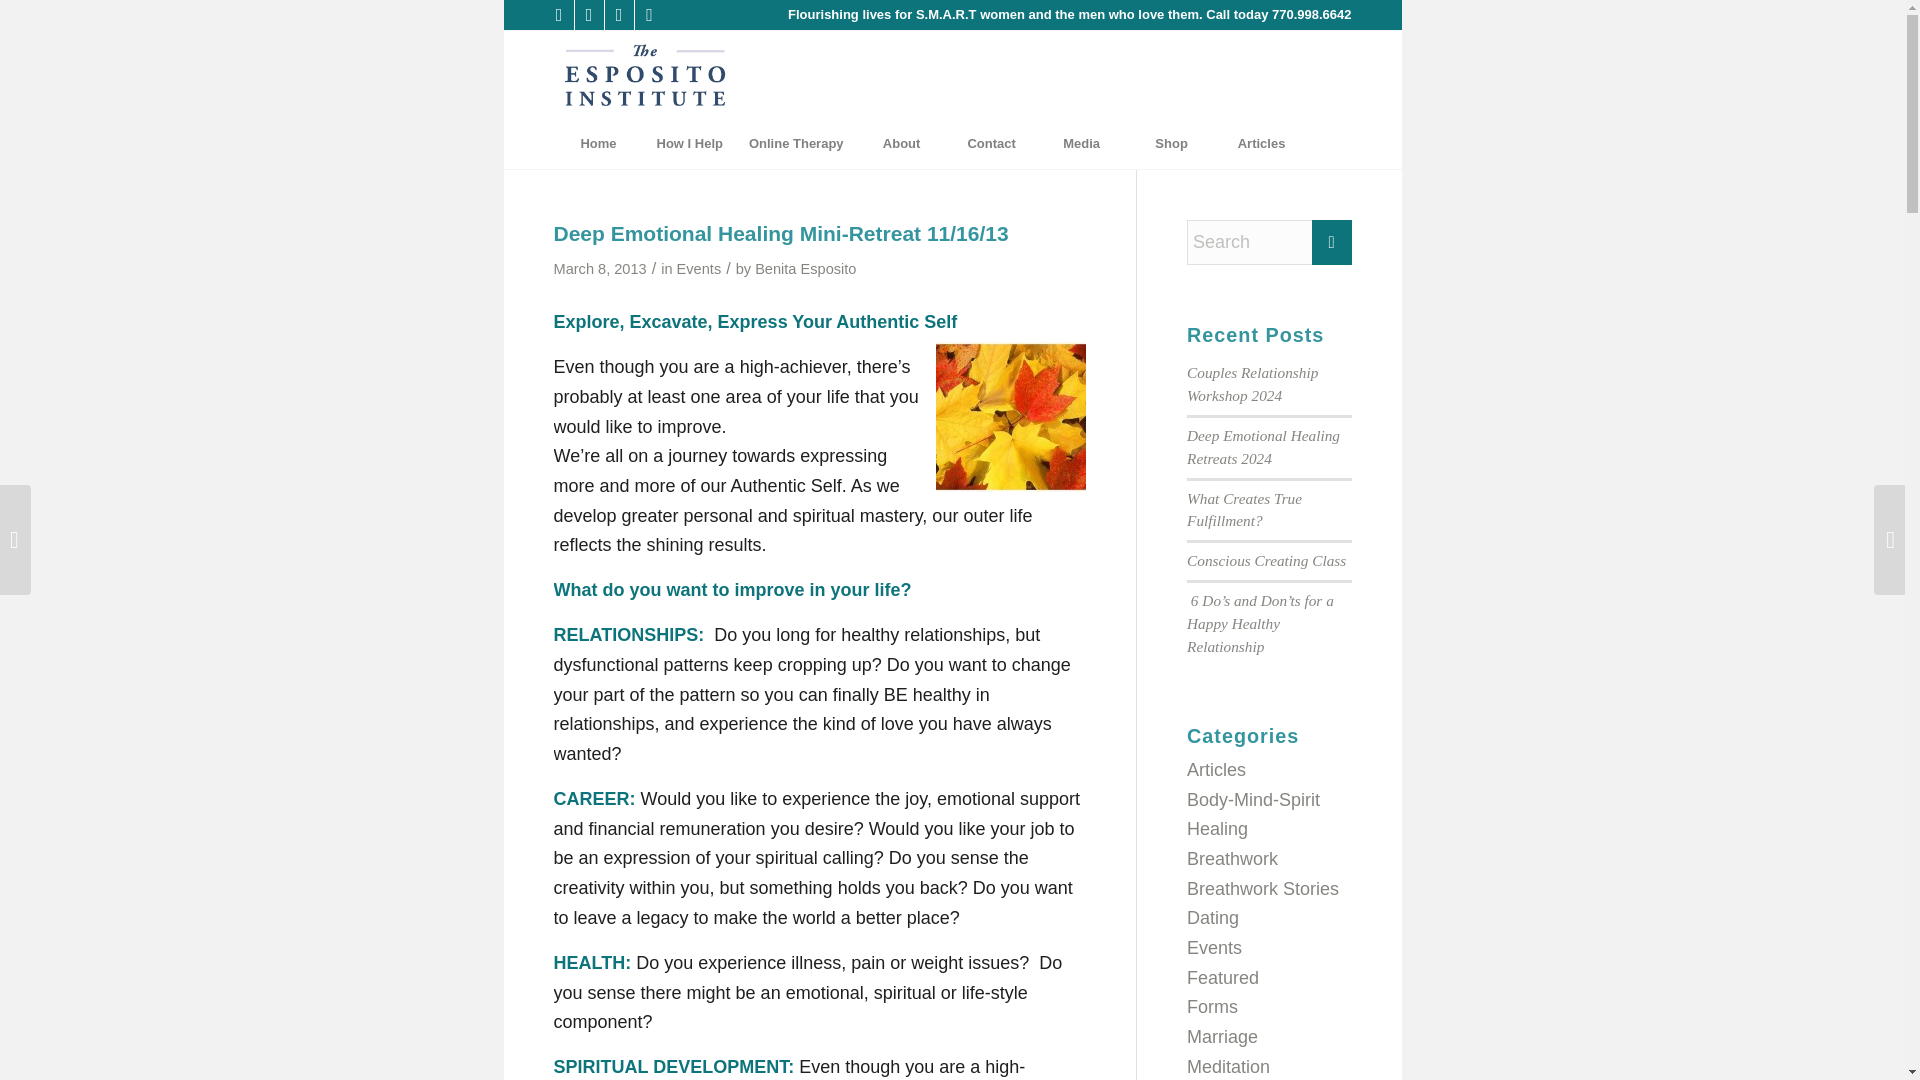 The width and height of the screenshot is (1920, 1080). What do you see at coordinates (699, 268) in the screenshot?
I see `Events` at bounding box center [699, 268].